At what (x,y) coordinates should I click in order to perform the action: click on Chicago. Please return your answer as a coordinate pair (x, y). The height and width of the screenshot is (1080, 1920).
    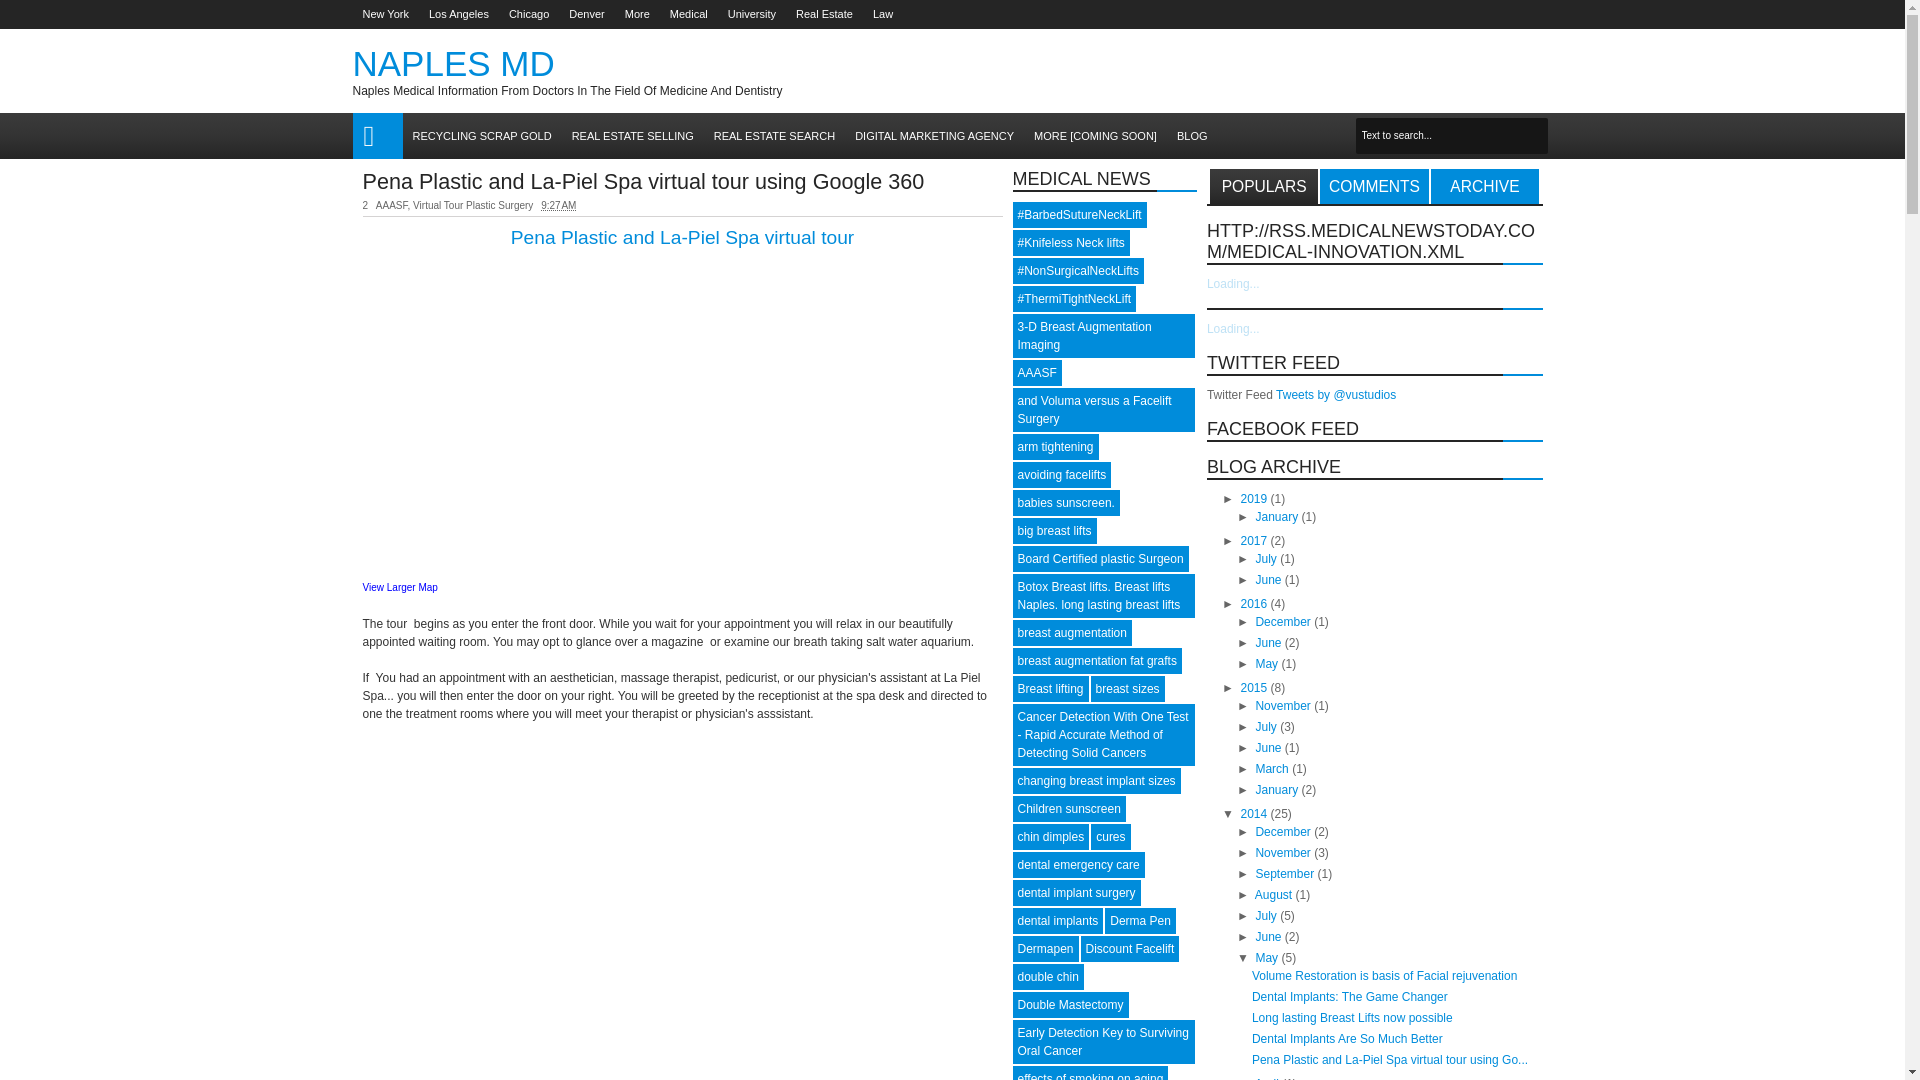
    Looking at the image, I should click on (528, 14).